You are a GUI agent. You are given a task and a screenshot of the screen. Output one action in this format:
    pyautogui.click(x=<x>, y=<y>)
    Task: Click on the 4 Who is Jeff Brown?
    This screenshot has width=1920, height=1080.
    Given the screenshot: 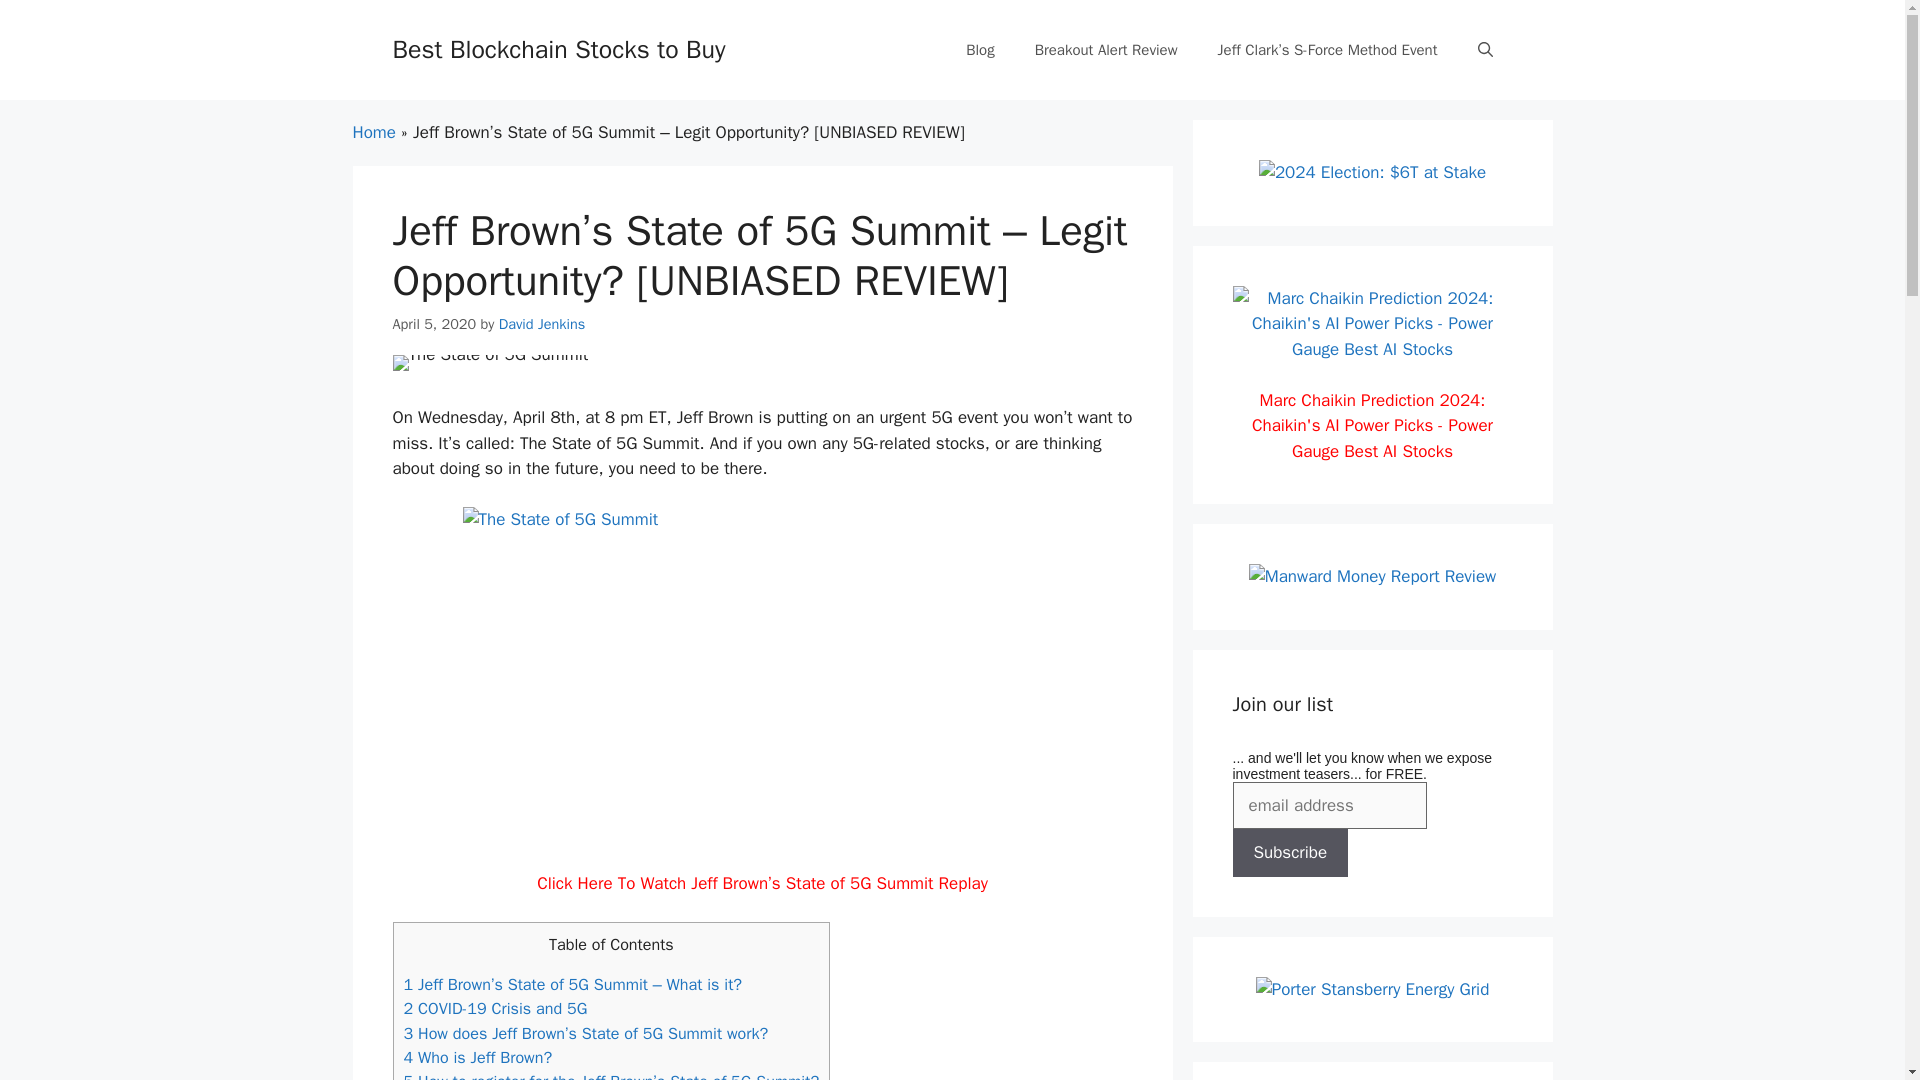 What is the action you would take?
    pyautogui.click(x=478, y=1057)
    